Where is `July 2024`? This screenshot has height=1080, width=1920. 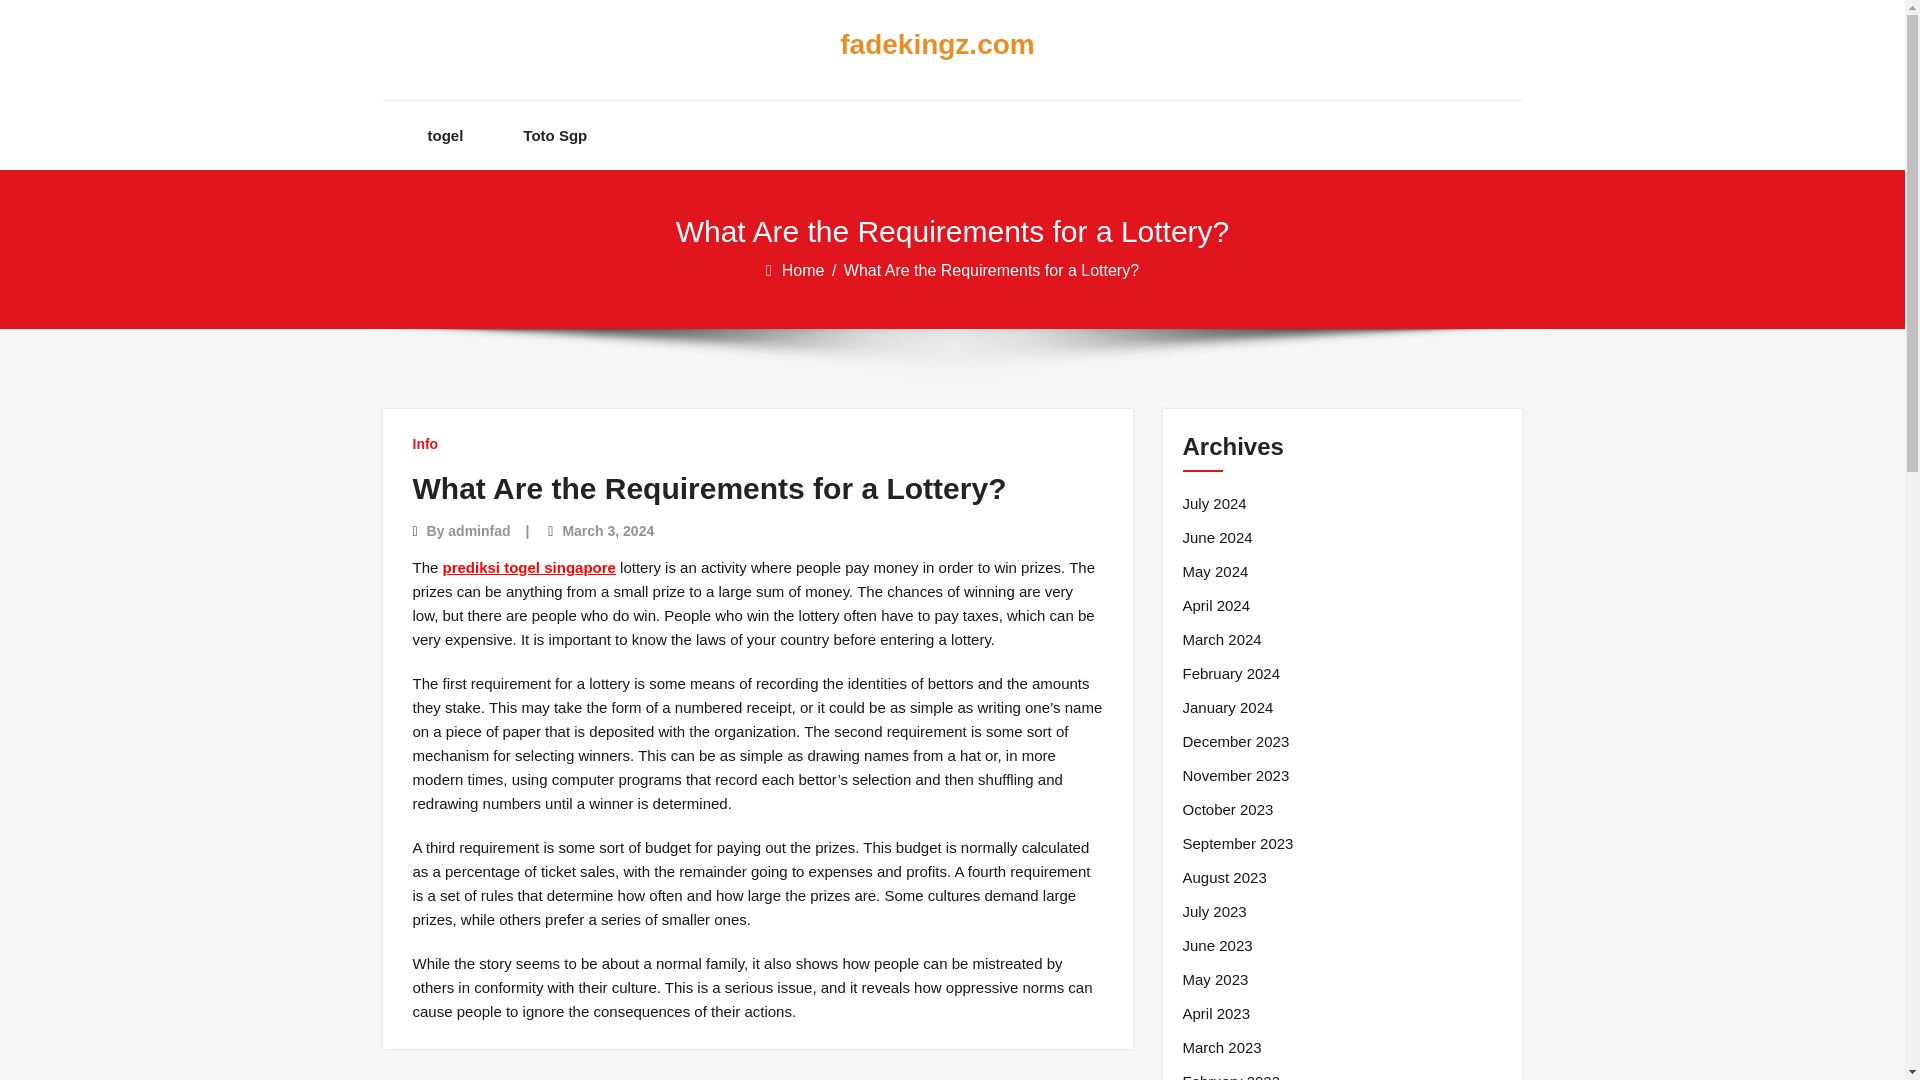
July 2024 is located at coordinates (1214, 504).